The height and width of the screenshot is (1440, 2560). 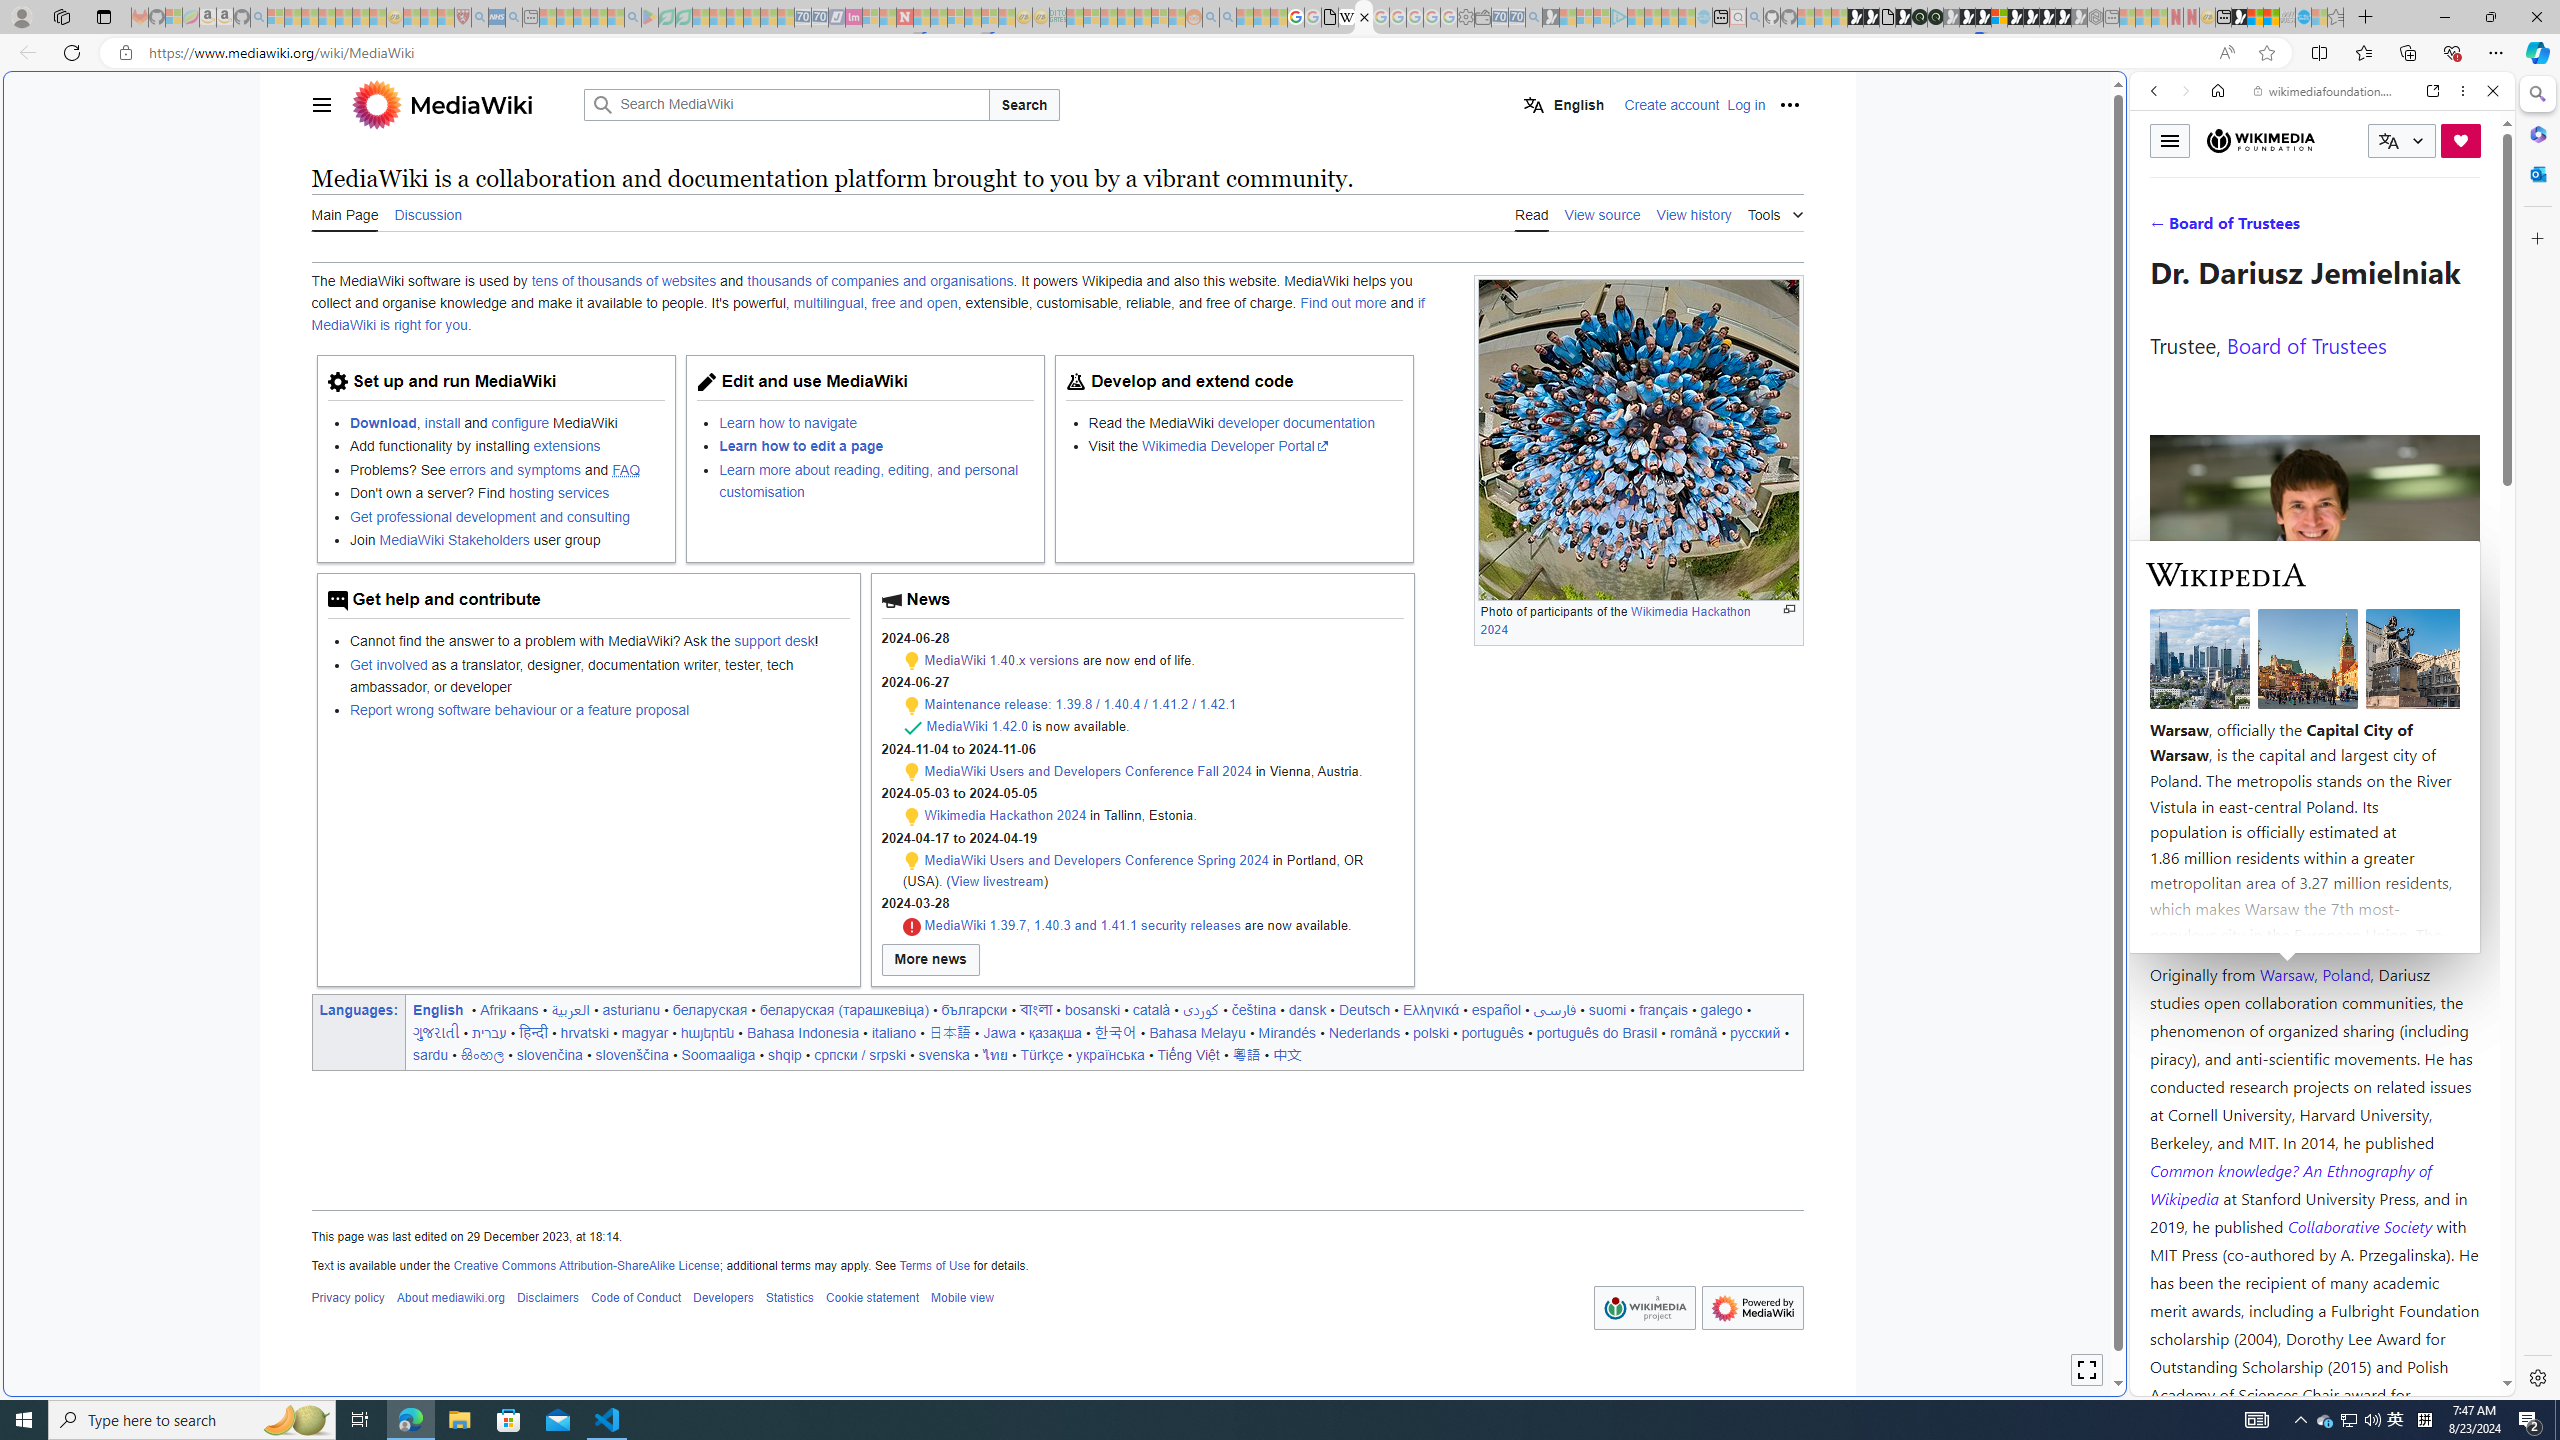 I want to click on Discussion, so click(x=428, y=212).